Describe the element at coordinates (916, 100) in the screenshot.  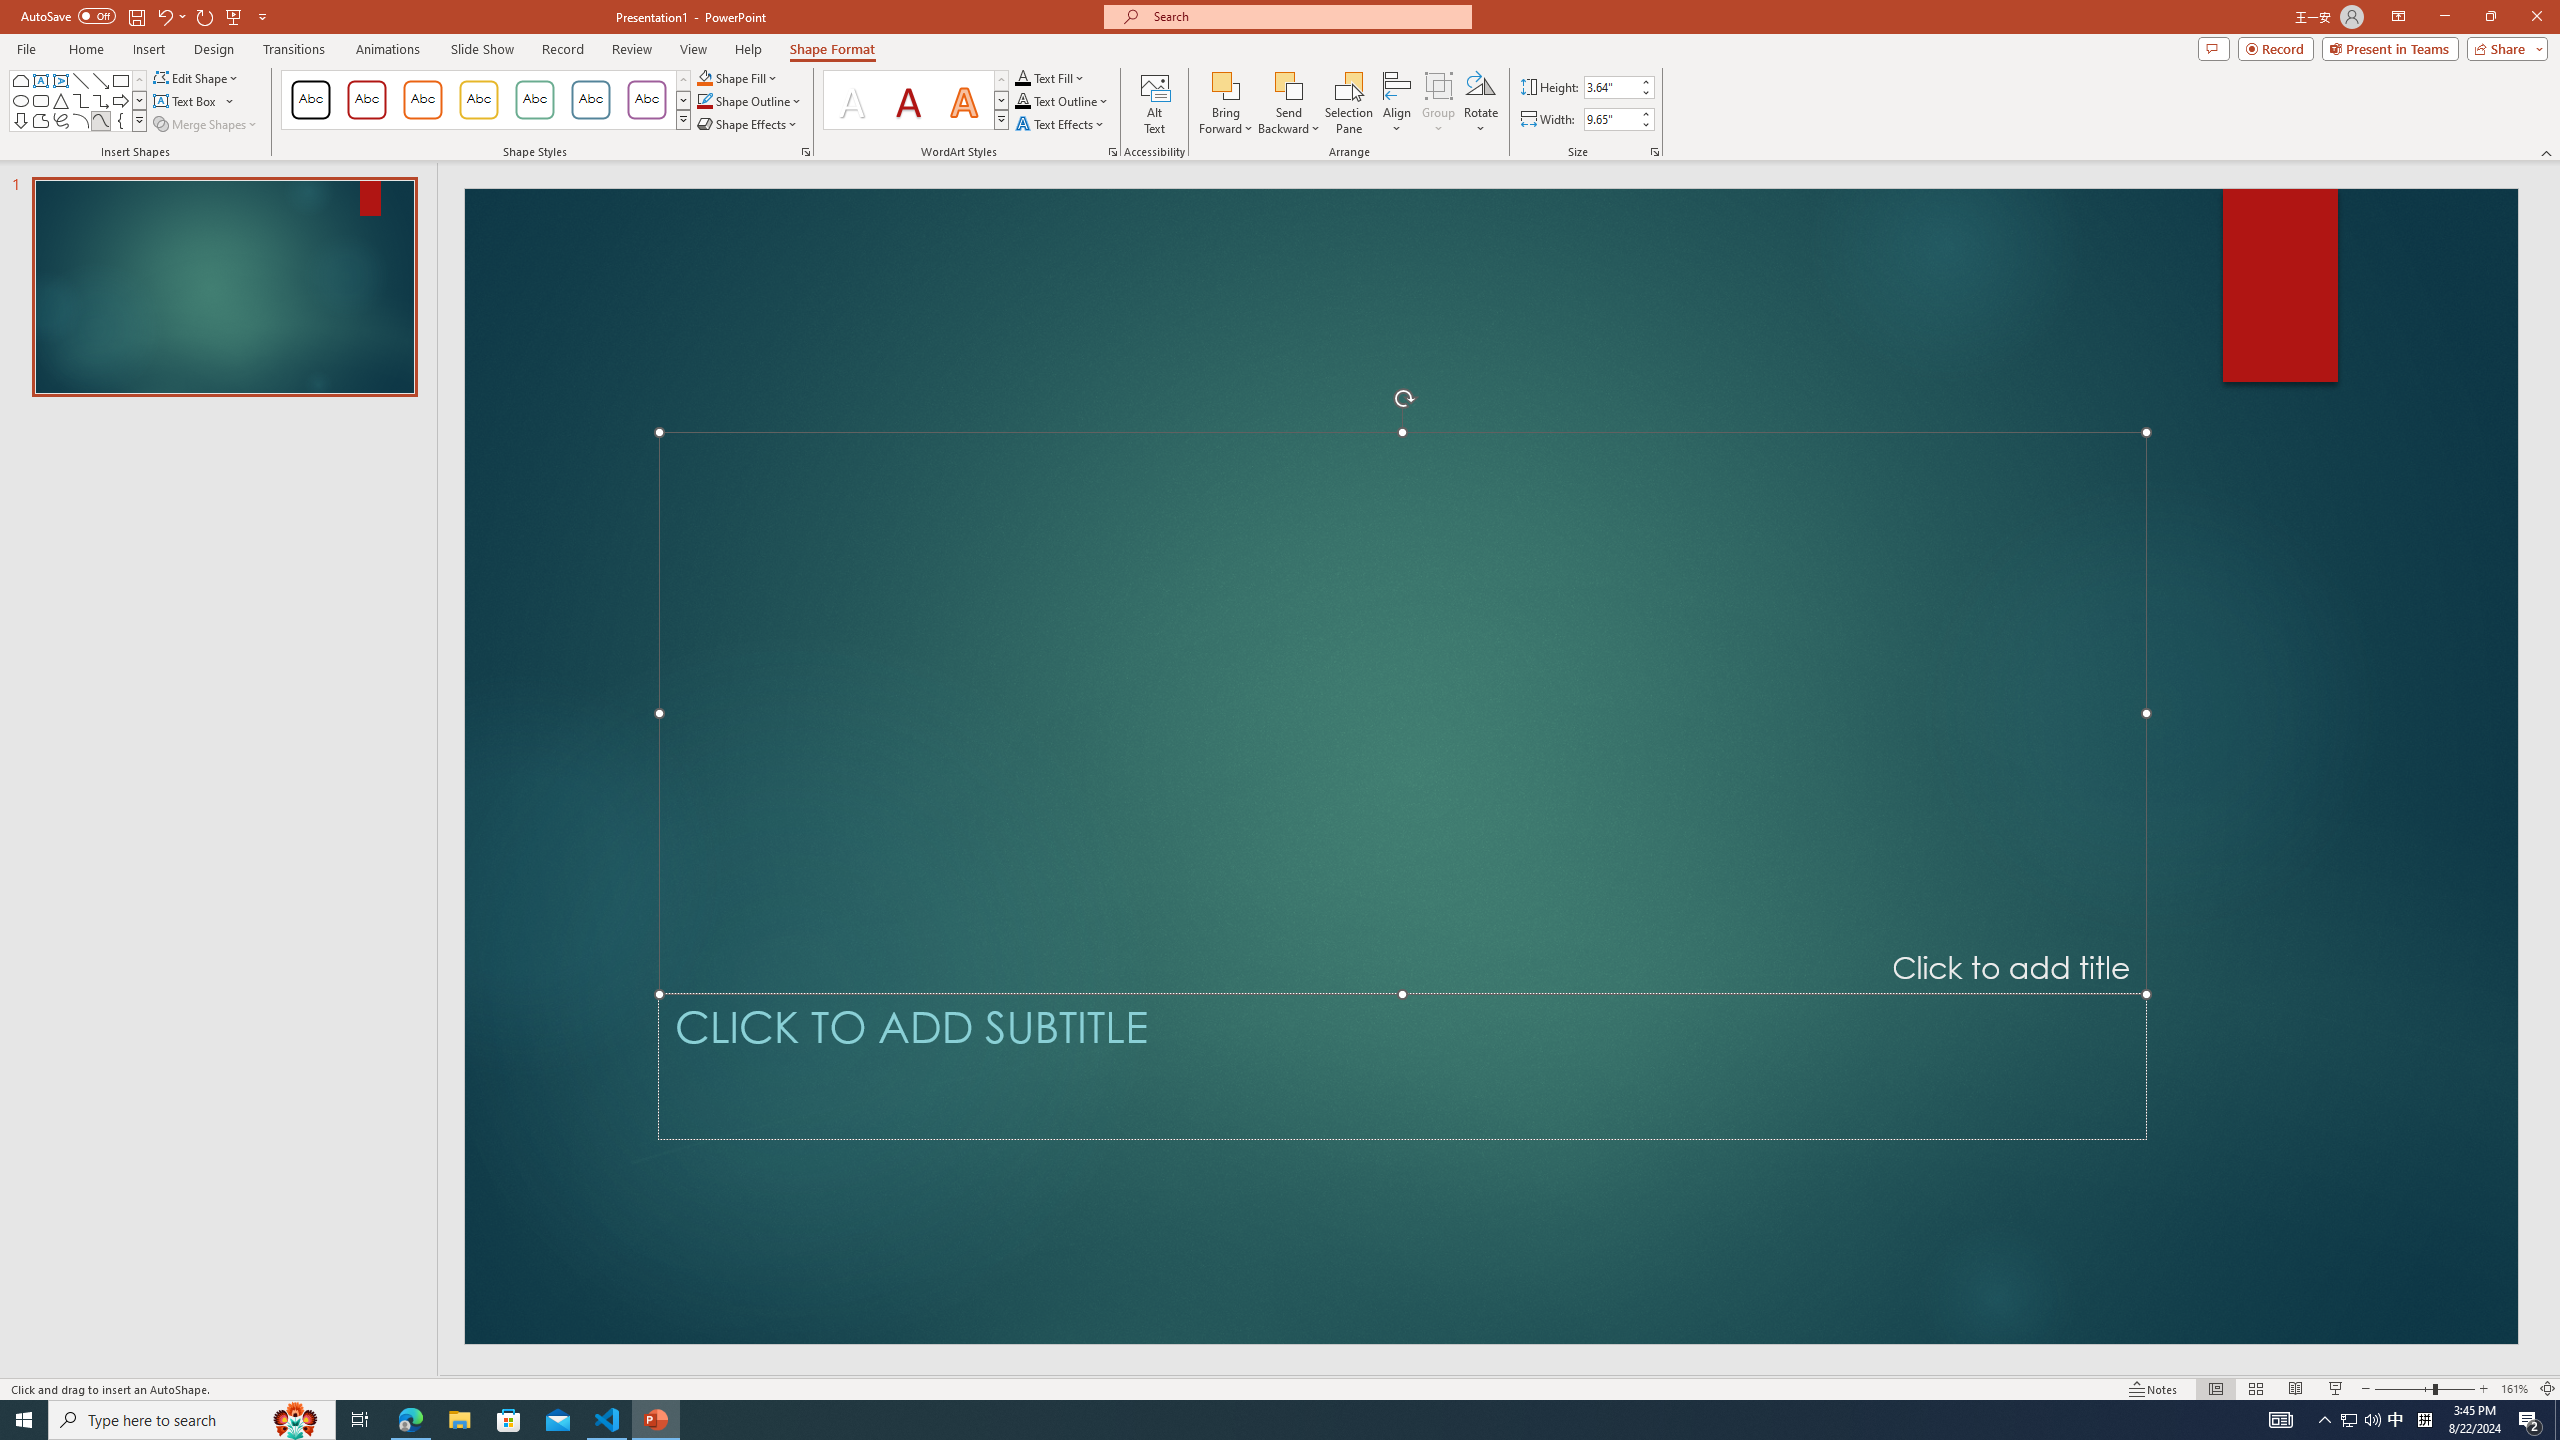
I see `AutomationID: TextStylesGallery` at that location.